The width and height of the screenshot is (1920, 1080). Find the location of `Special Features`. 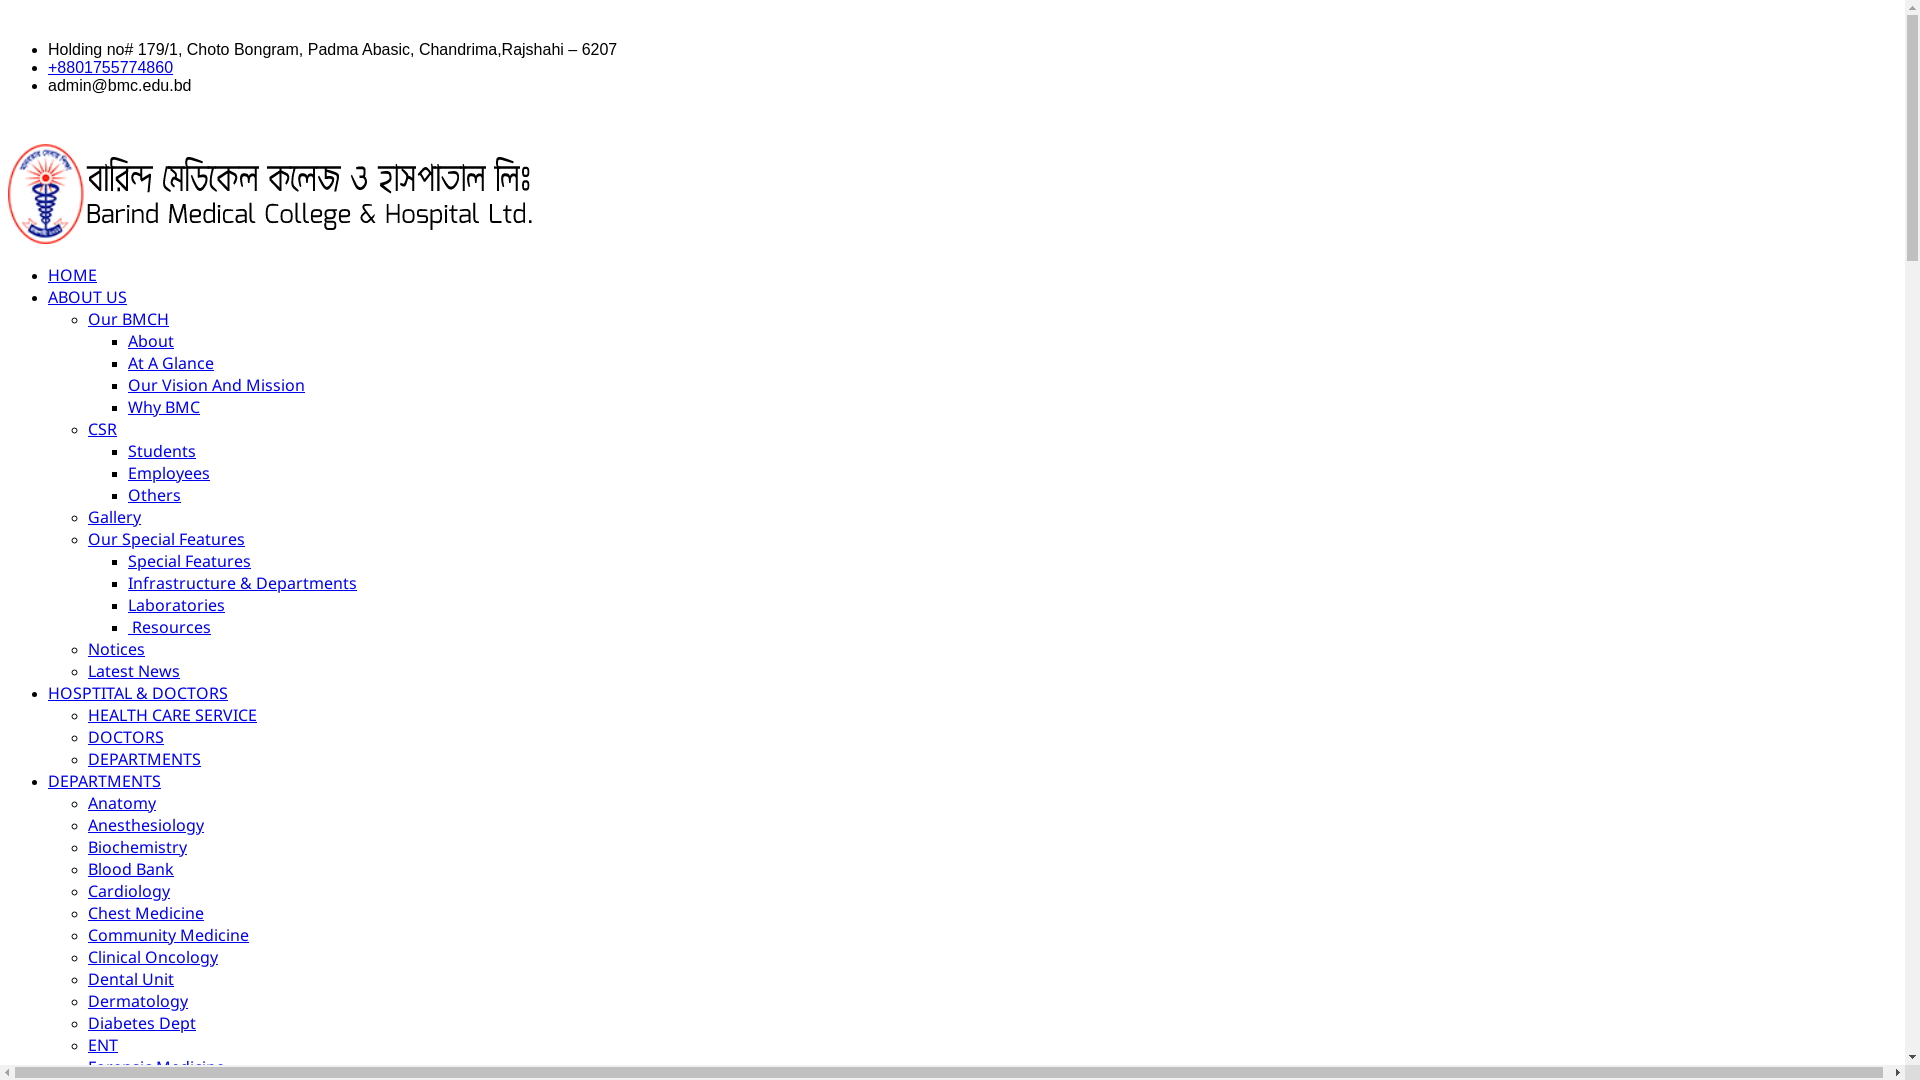

Special Features is located at coordinates (190, 561).